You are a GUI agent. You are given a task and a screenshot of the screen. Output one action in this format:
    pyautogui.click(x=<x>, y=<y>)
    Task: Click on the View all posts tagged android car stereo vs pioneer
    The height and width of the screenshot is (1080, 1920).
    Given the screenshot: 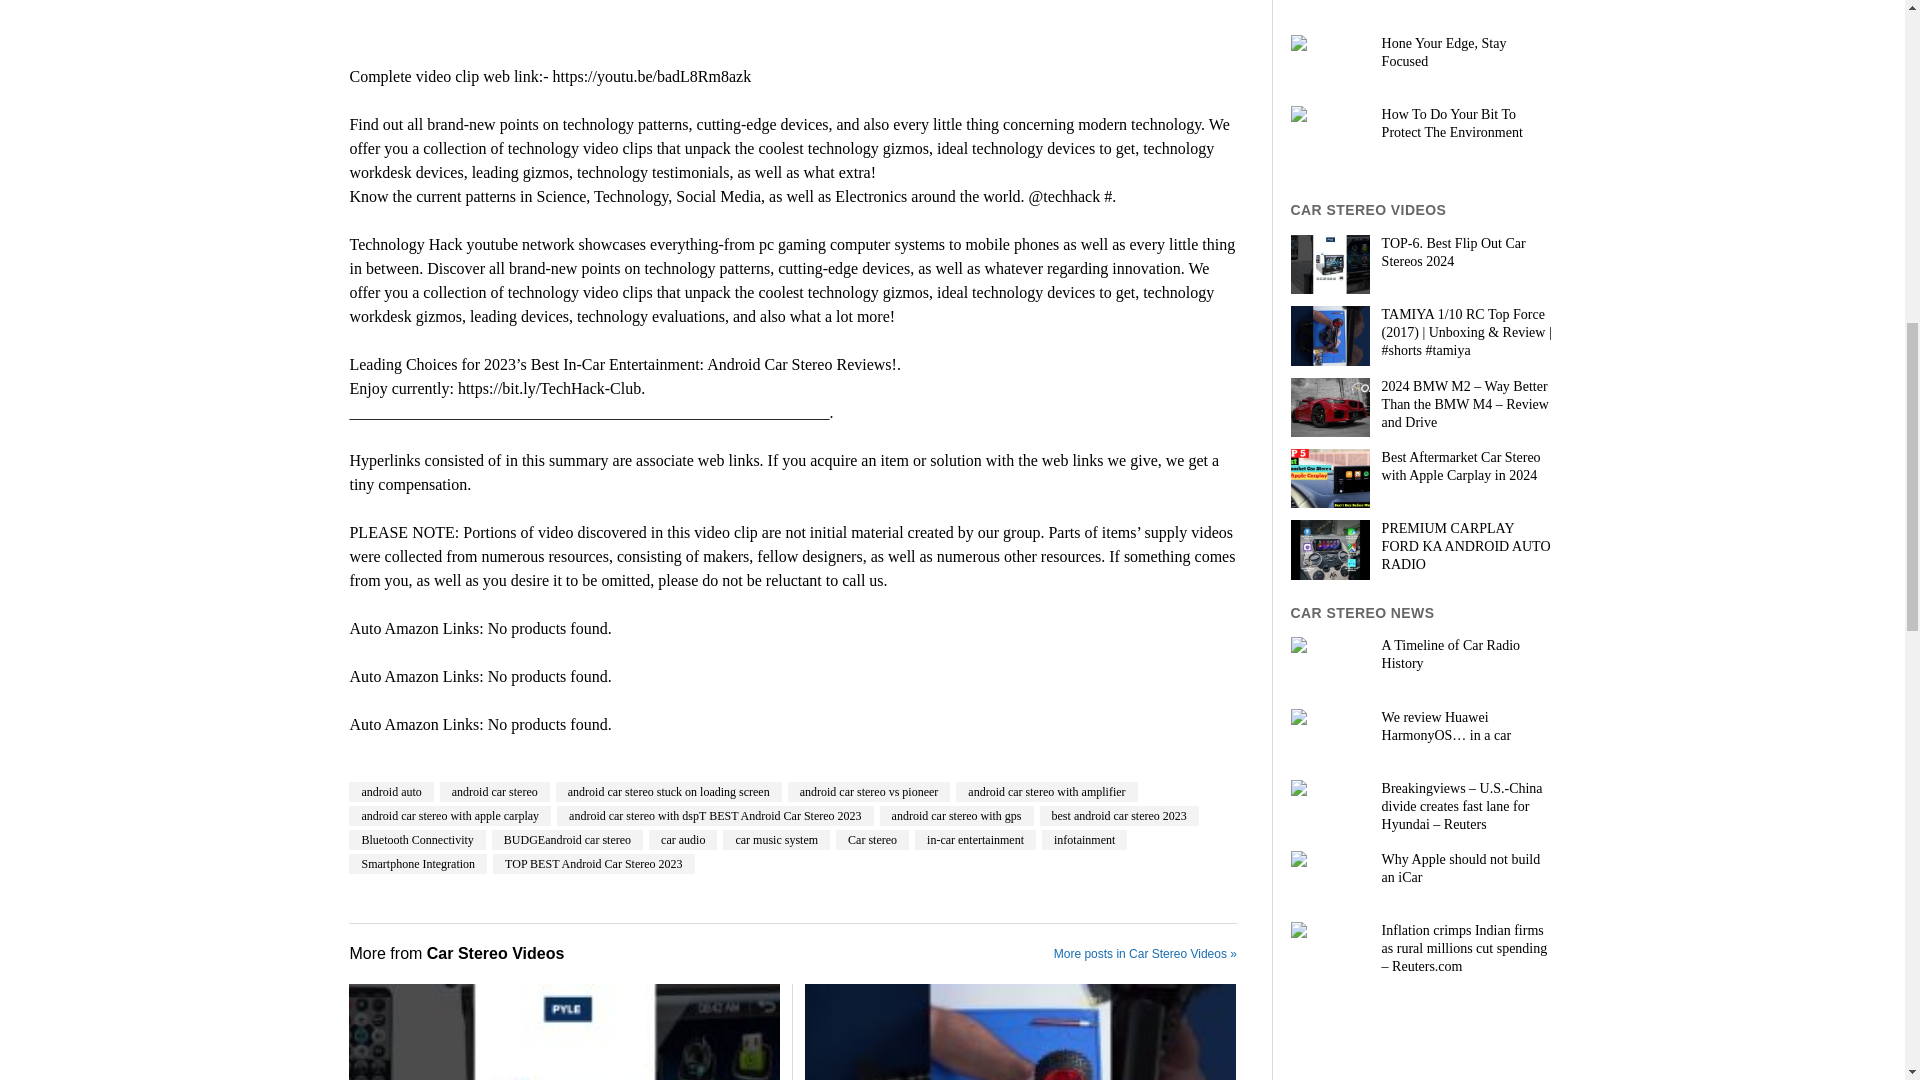 What is the action you would take?
    pyautogui.click(x=868, y=792)
    